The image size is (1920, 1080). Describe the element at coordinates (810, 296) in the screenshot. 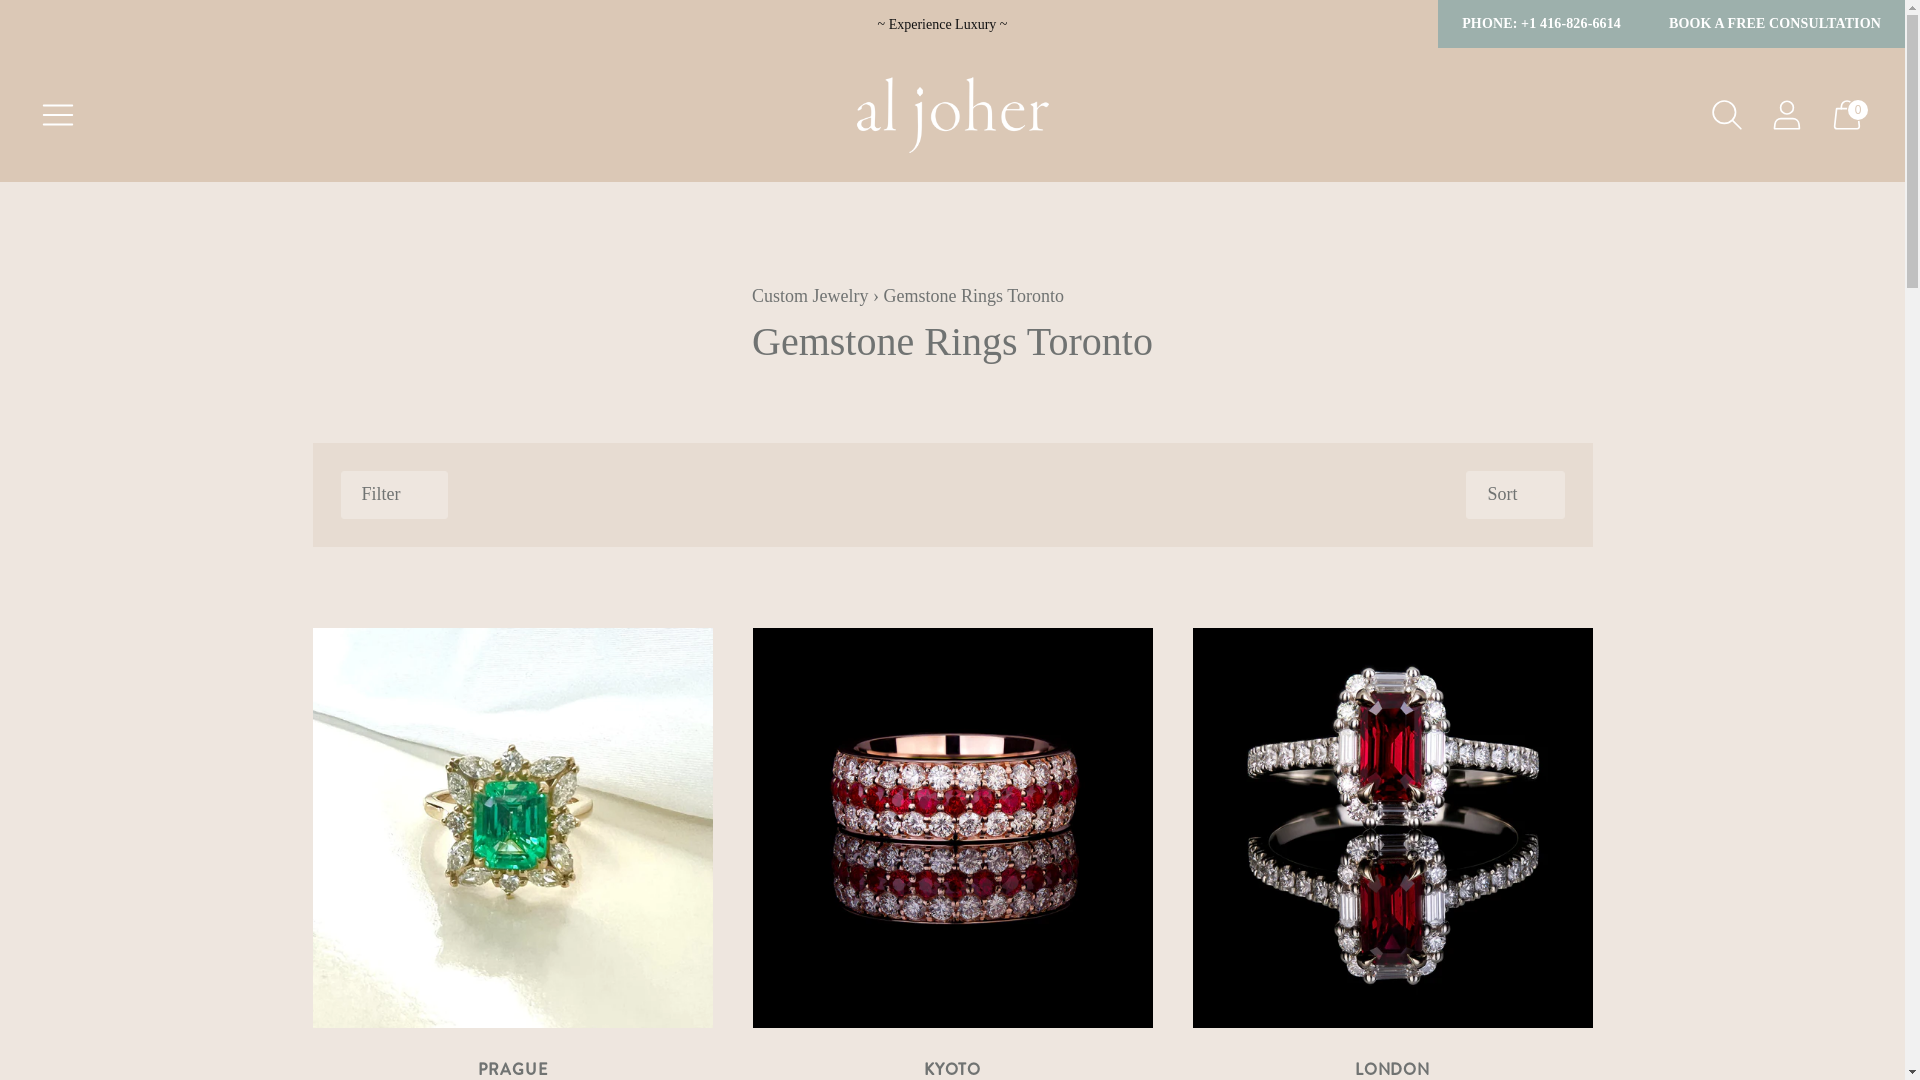

I see `Custom Jewelry` at that location.